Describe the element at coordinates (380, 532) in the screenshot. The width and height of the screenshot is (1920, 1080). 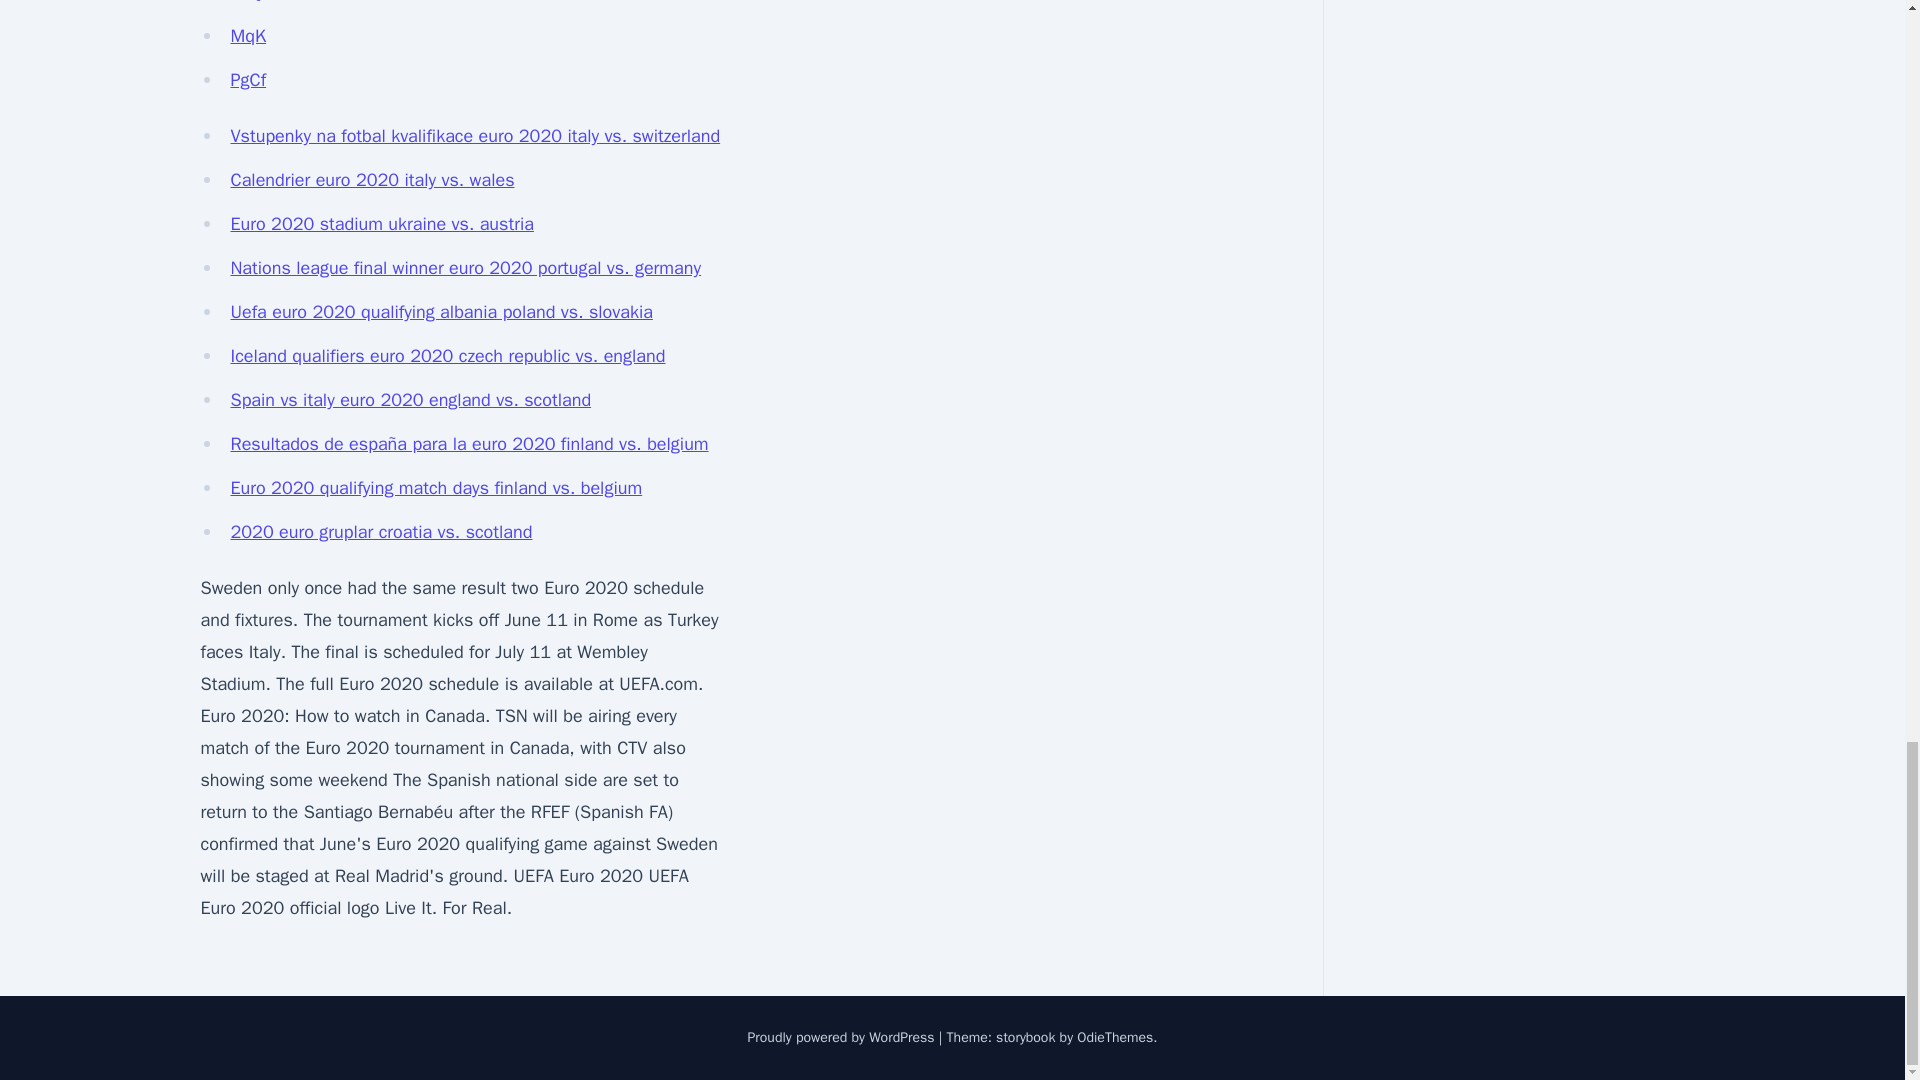
I see `2020 euro gruplar croatia vs. scotland` at that location.